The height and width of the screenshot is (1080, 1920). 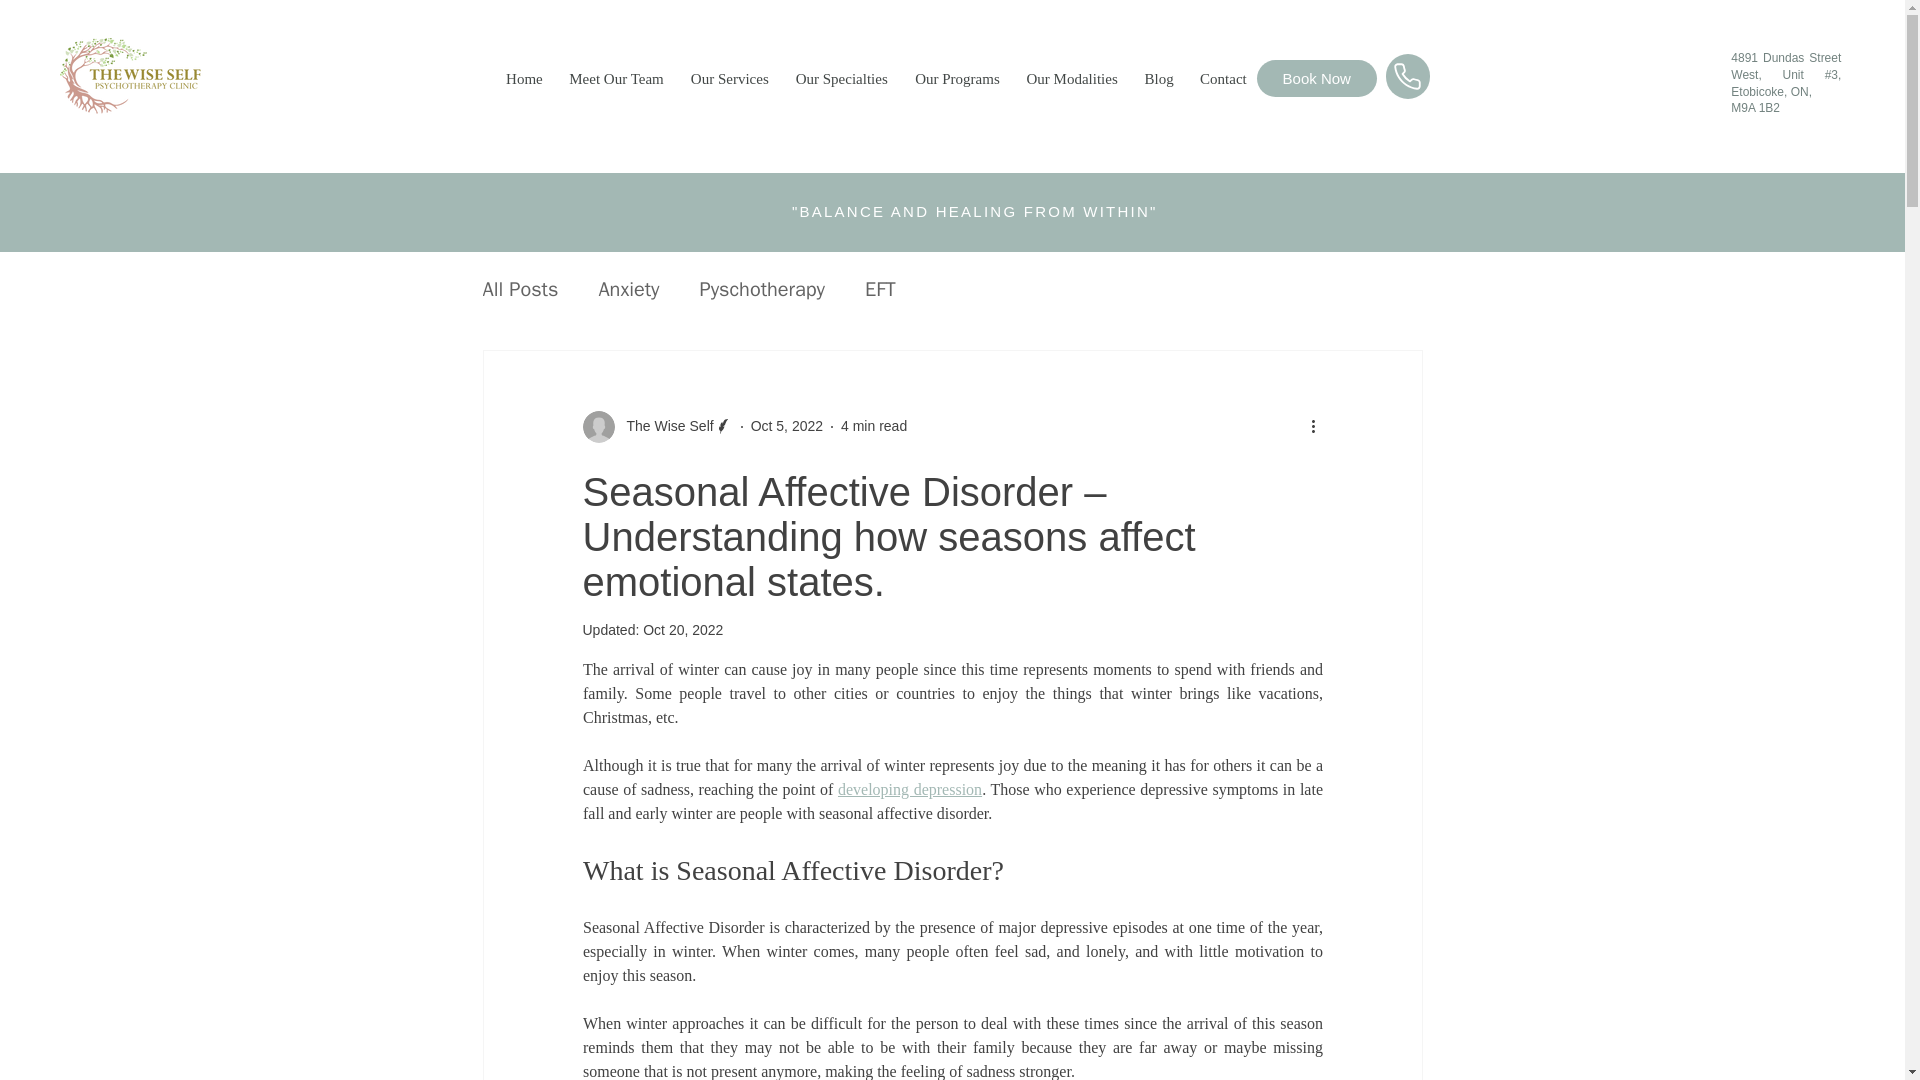 What do you see at coordinates (880, 290) in the screenshot?
I see `EFT` at bounding box center [880, 290].